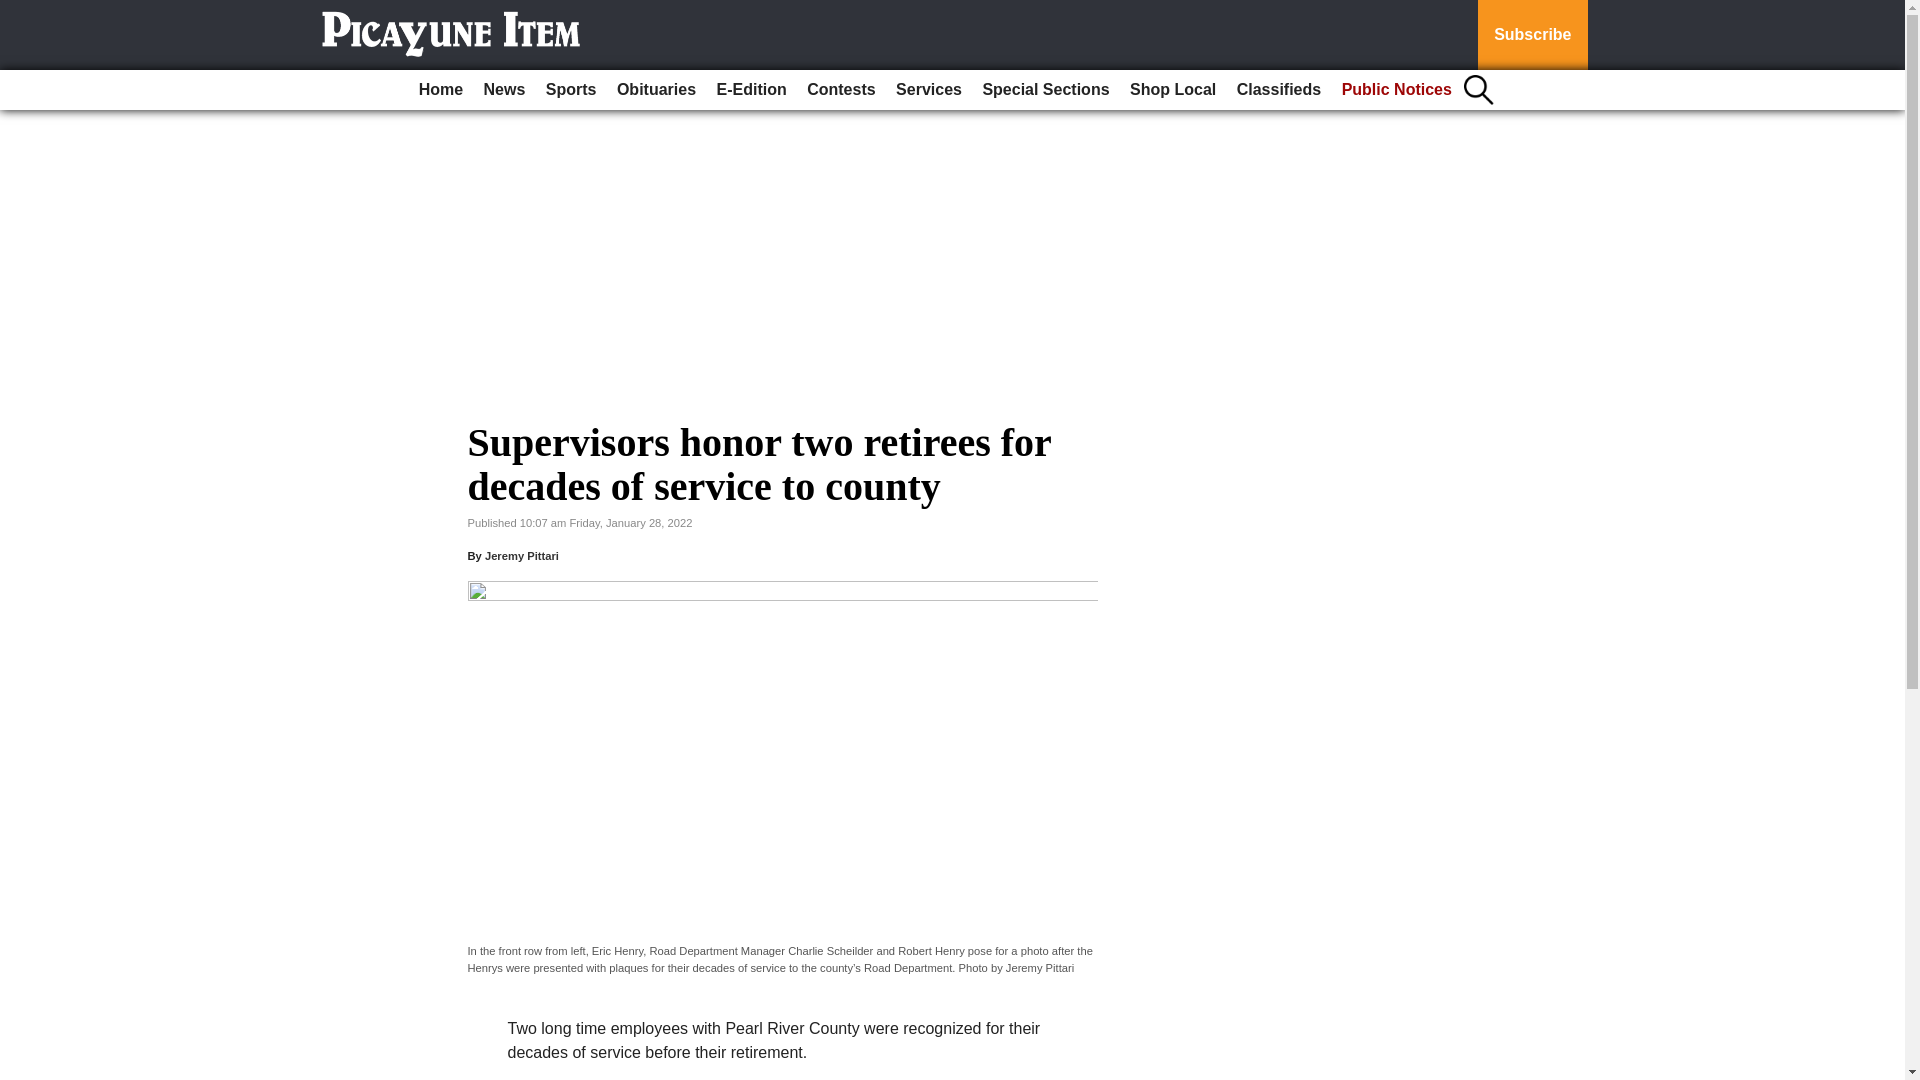 The image size is (1920, 1080). I want to click on E-Edition, so click(751, 90).